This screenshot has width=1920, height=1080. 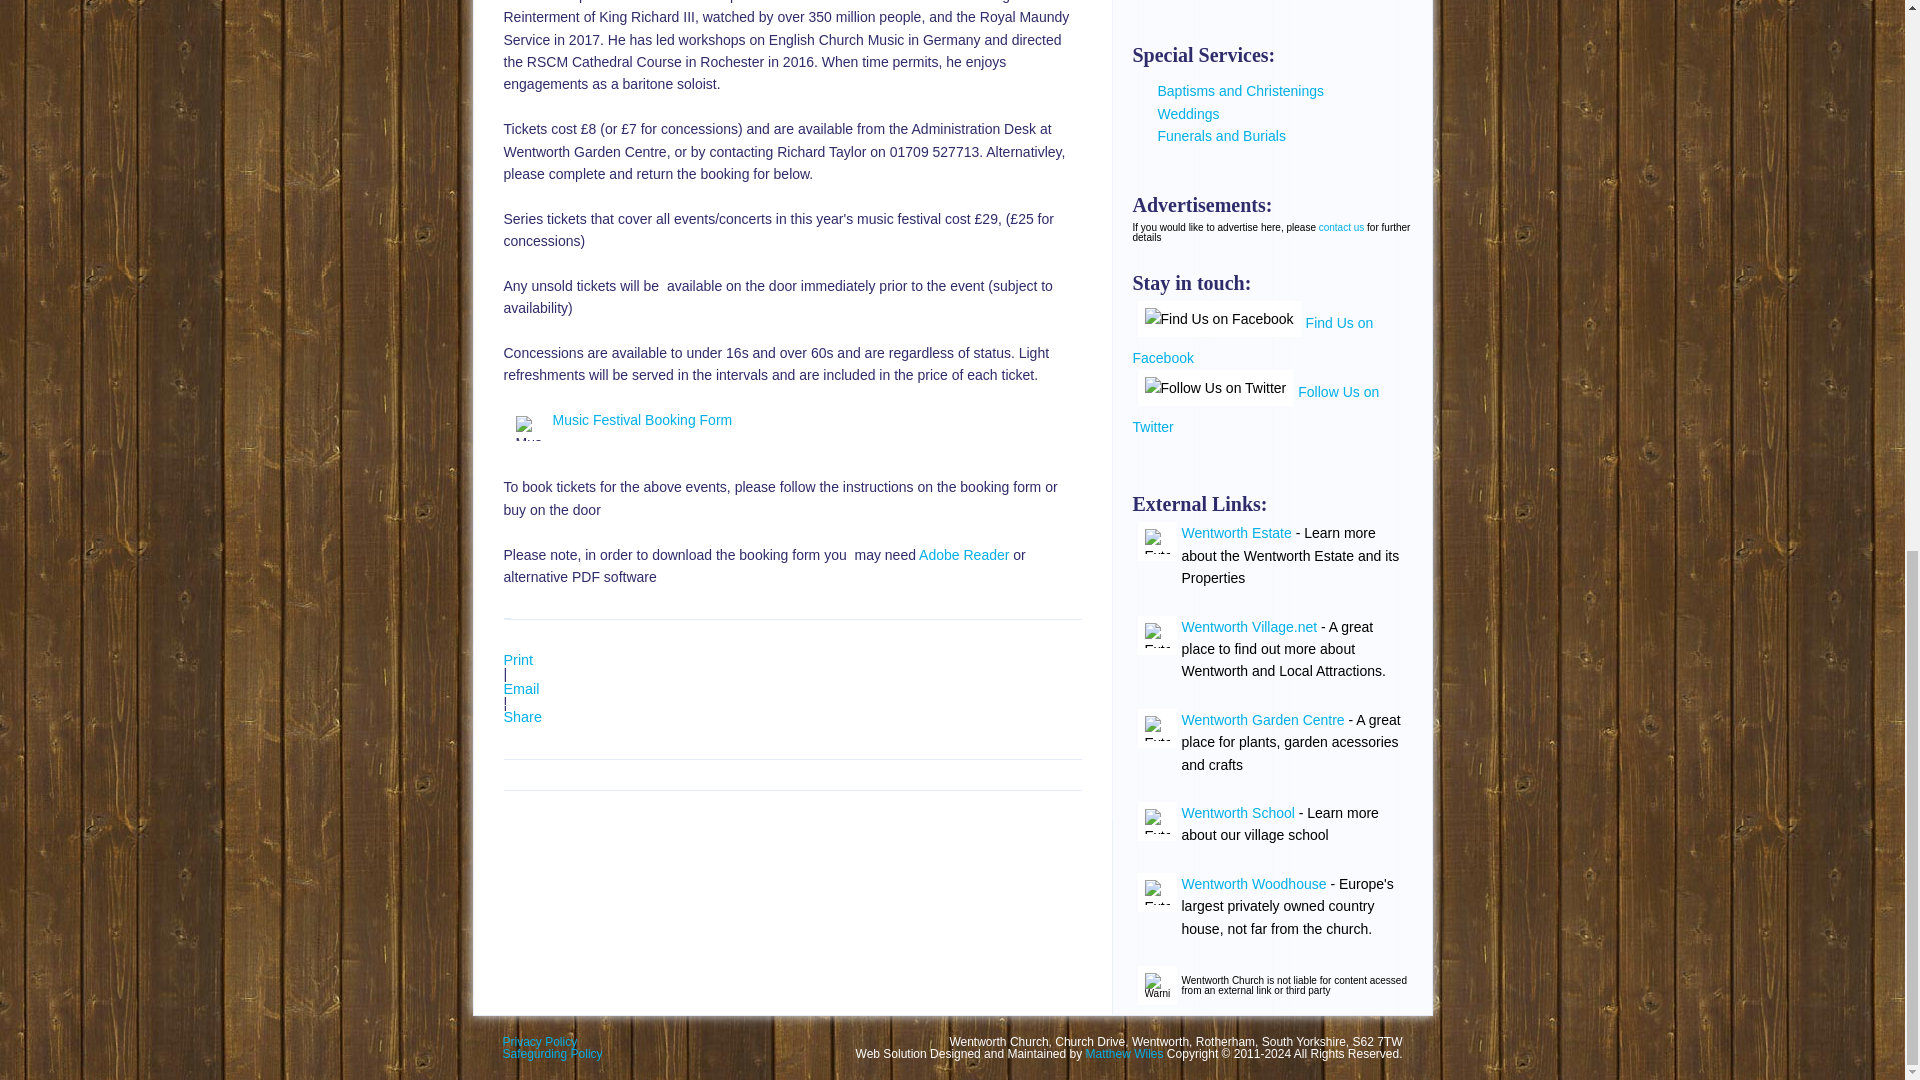 What do you see at coordinates (1157, 728) in the screenshot?
I see `Wentworth Village` at bounding box center [1157, 728].